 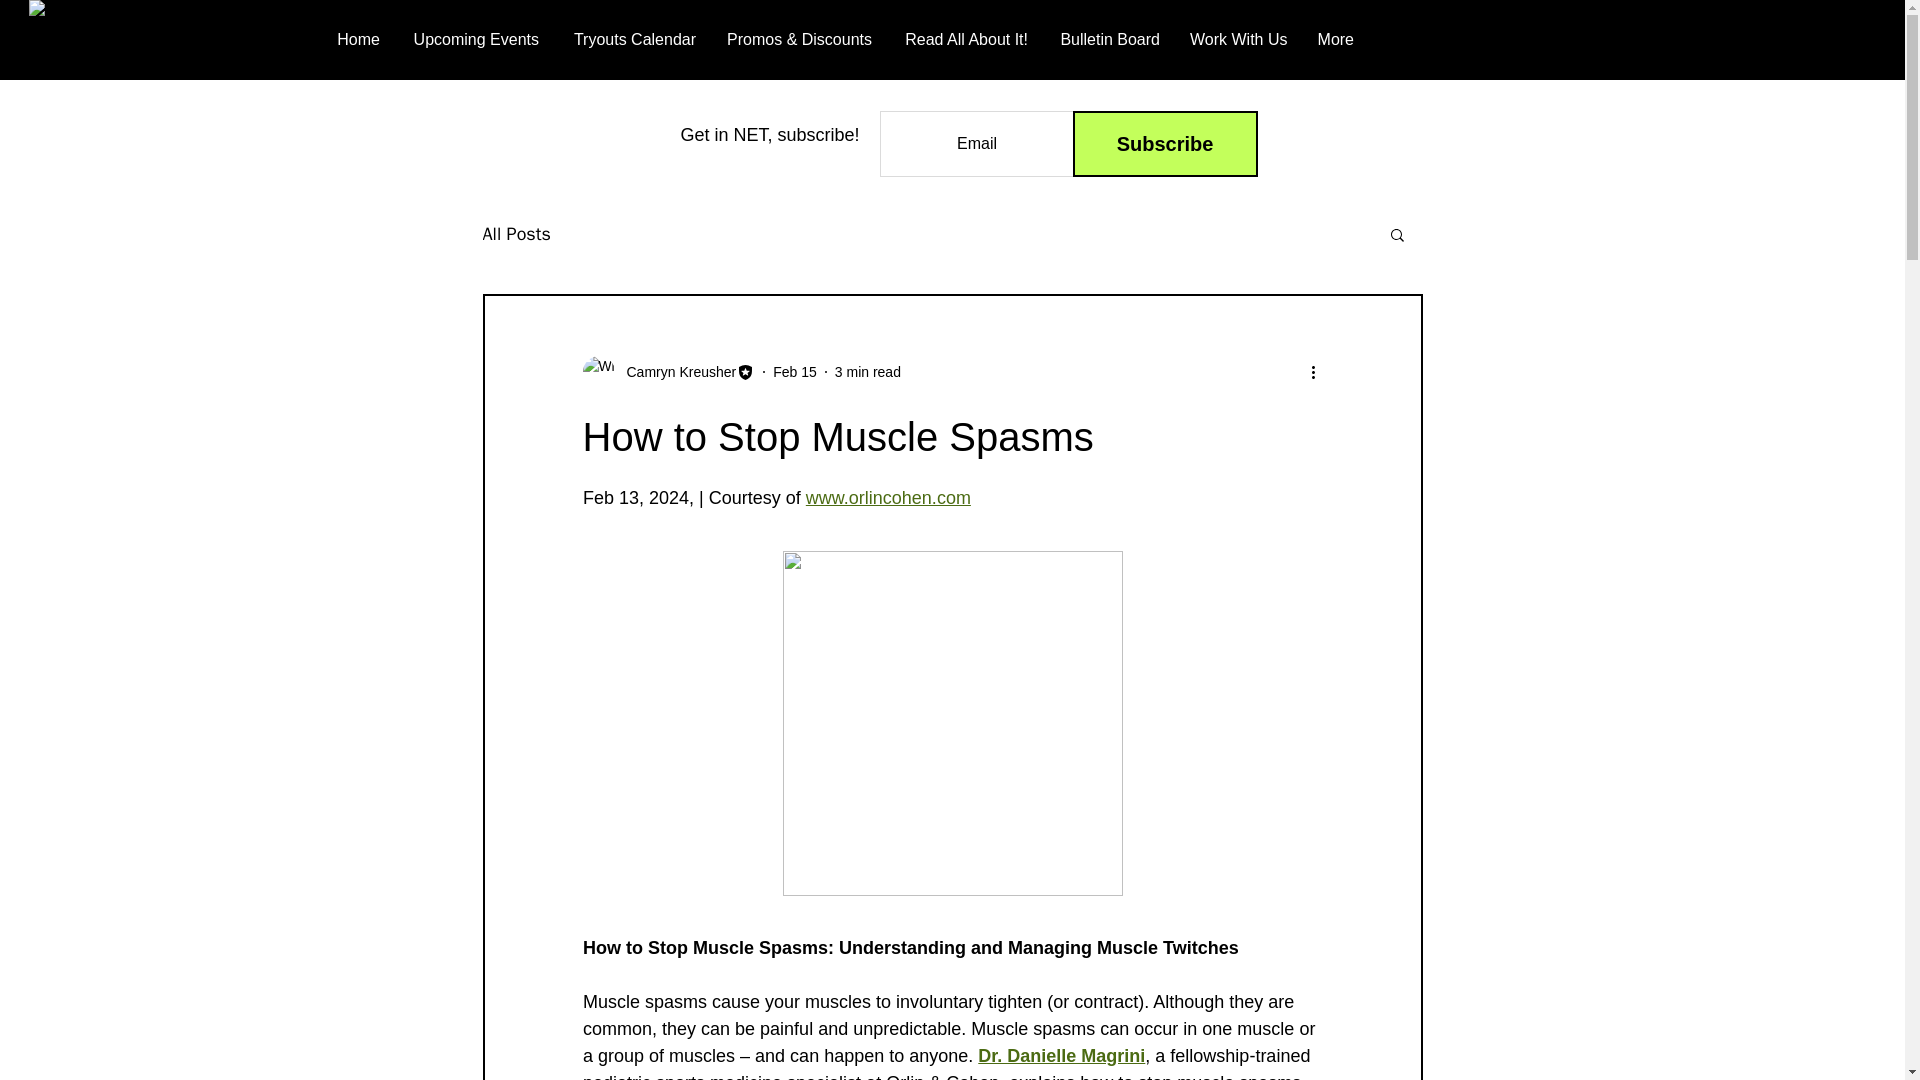 What do you see at coordinates (632, 40) in the screenshot?
I see `Tryouts Calendar` at bounding box center [632, 40].